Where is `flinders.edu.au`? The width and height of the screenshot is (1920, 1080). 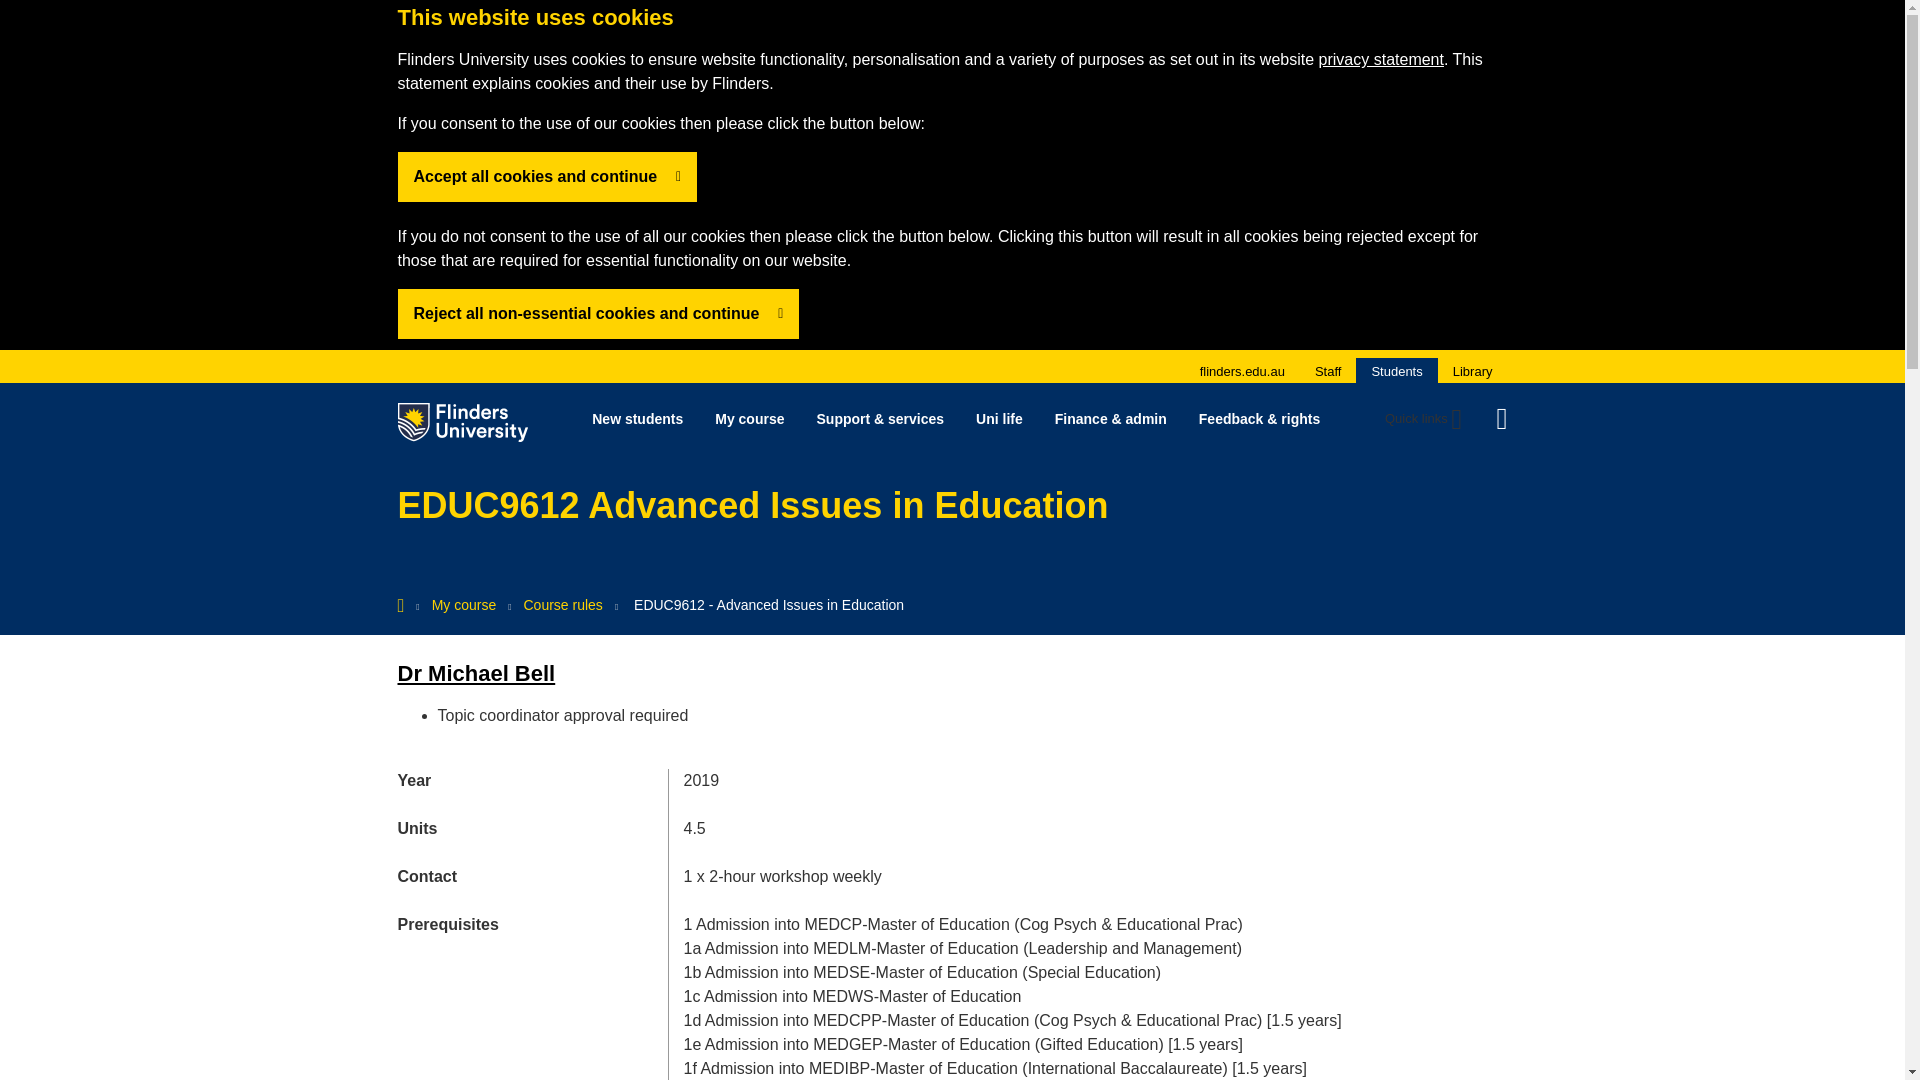
flinders.edu.au is located at coordinates (1242, 371).